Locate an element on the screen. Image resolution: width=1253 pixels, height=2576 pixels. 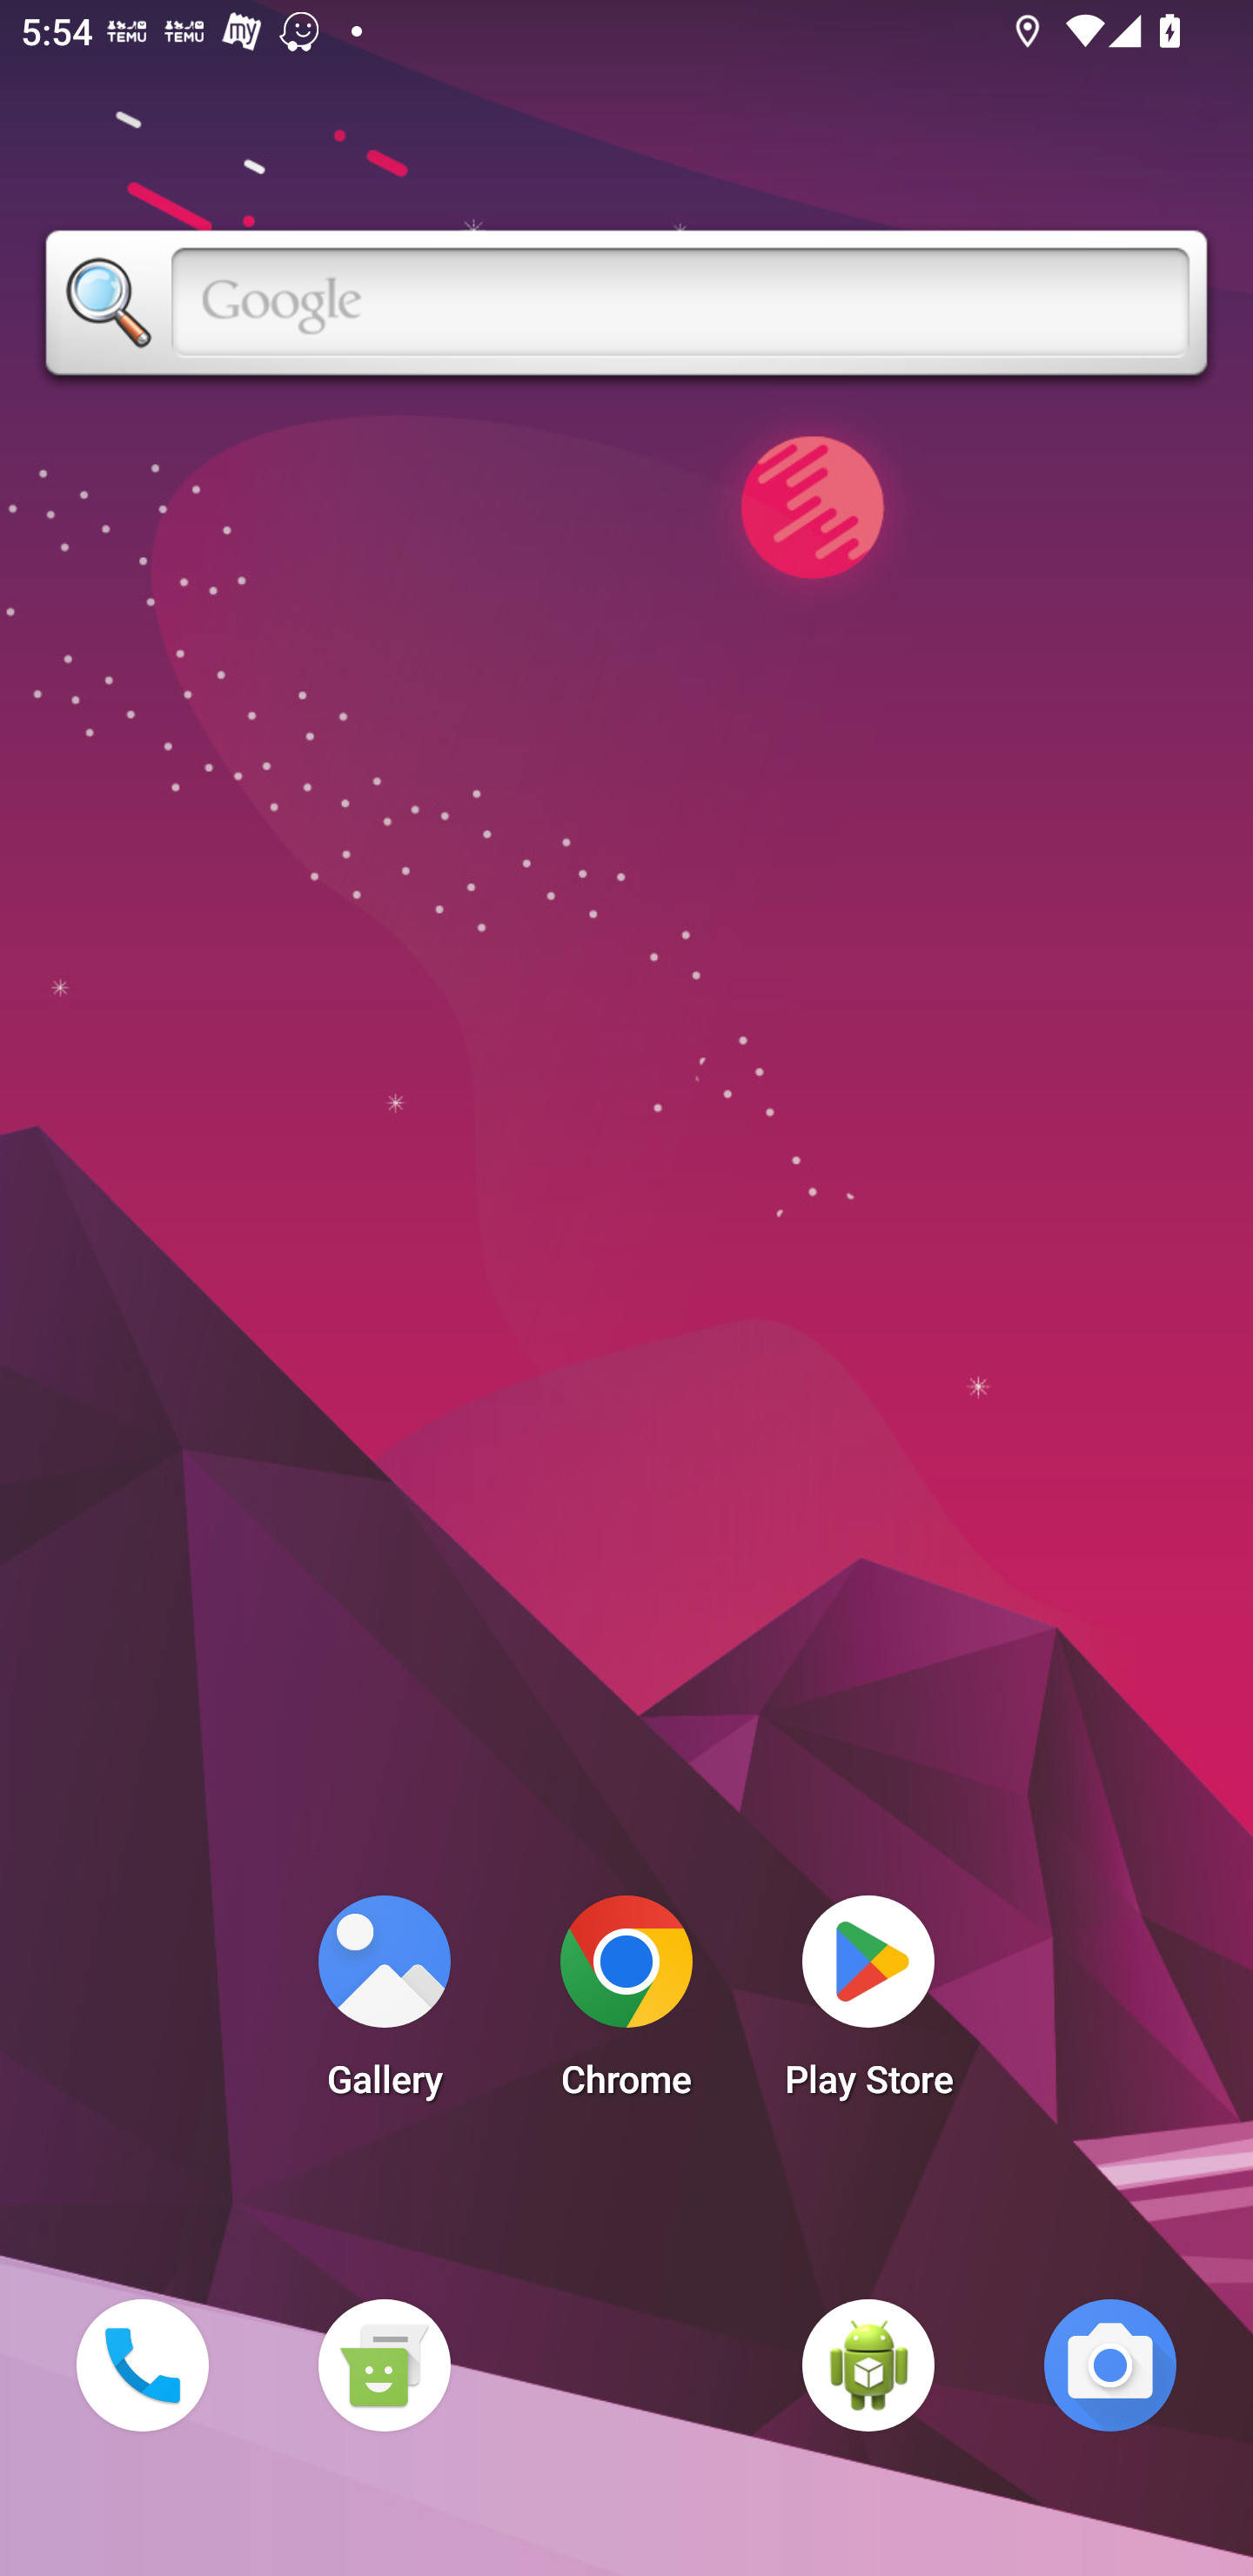
Gallery is located at coordinates (384, 2005).